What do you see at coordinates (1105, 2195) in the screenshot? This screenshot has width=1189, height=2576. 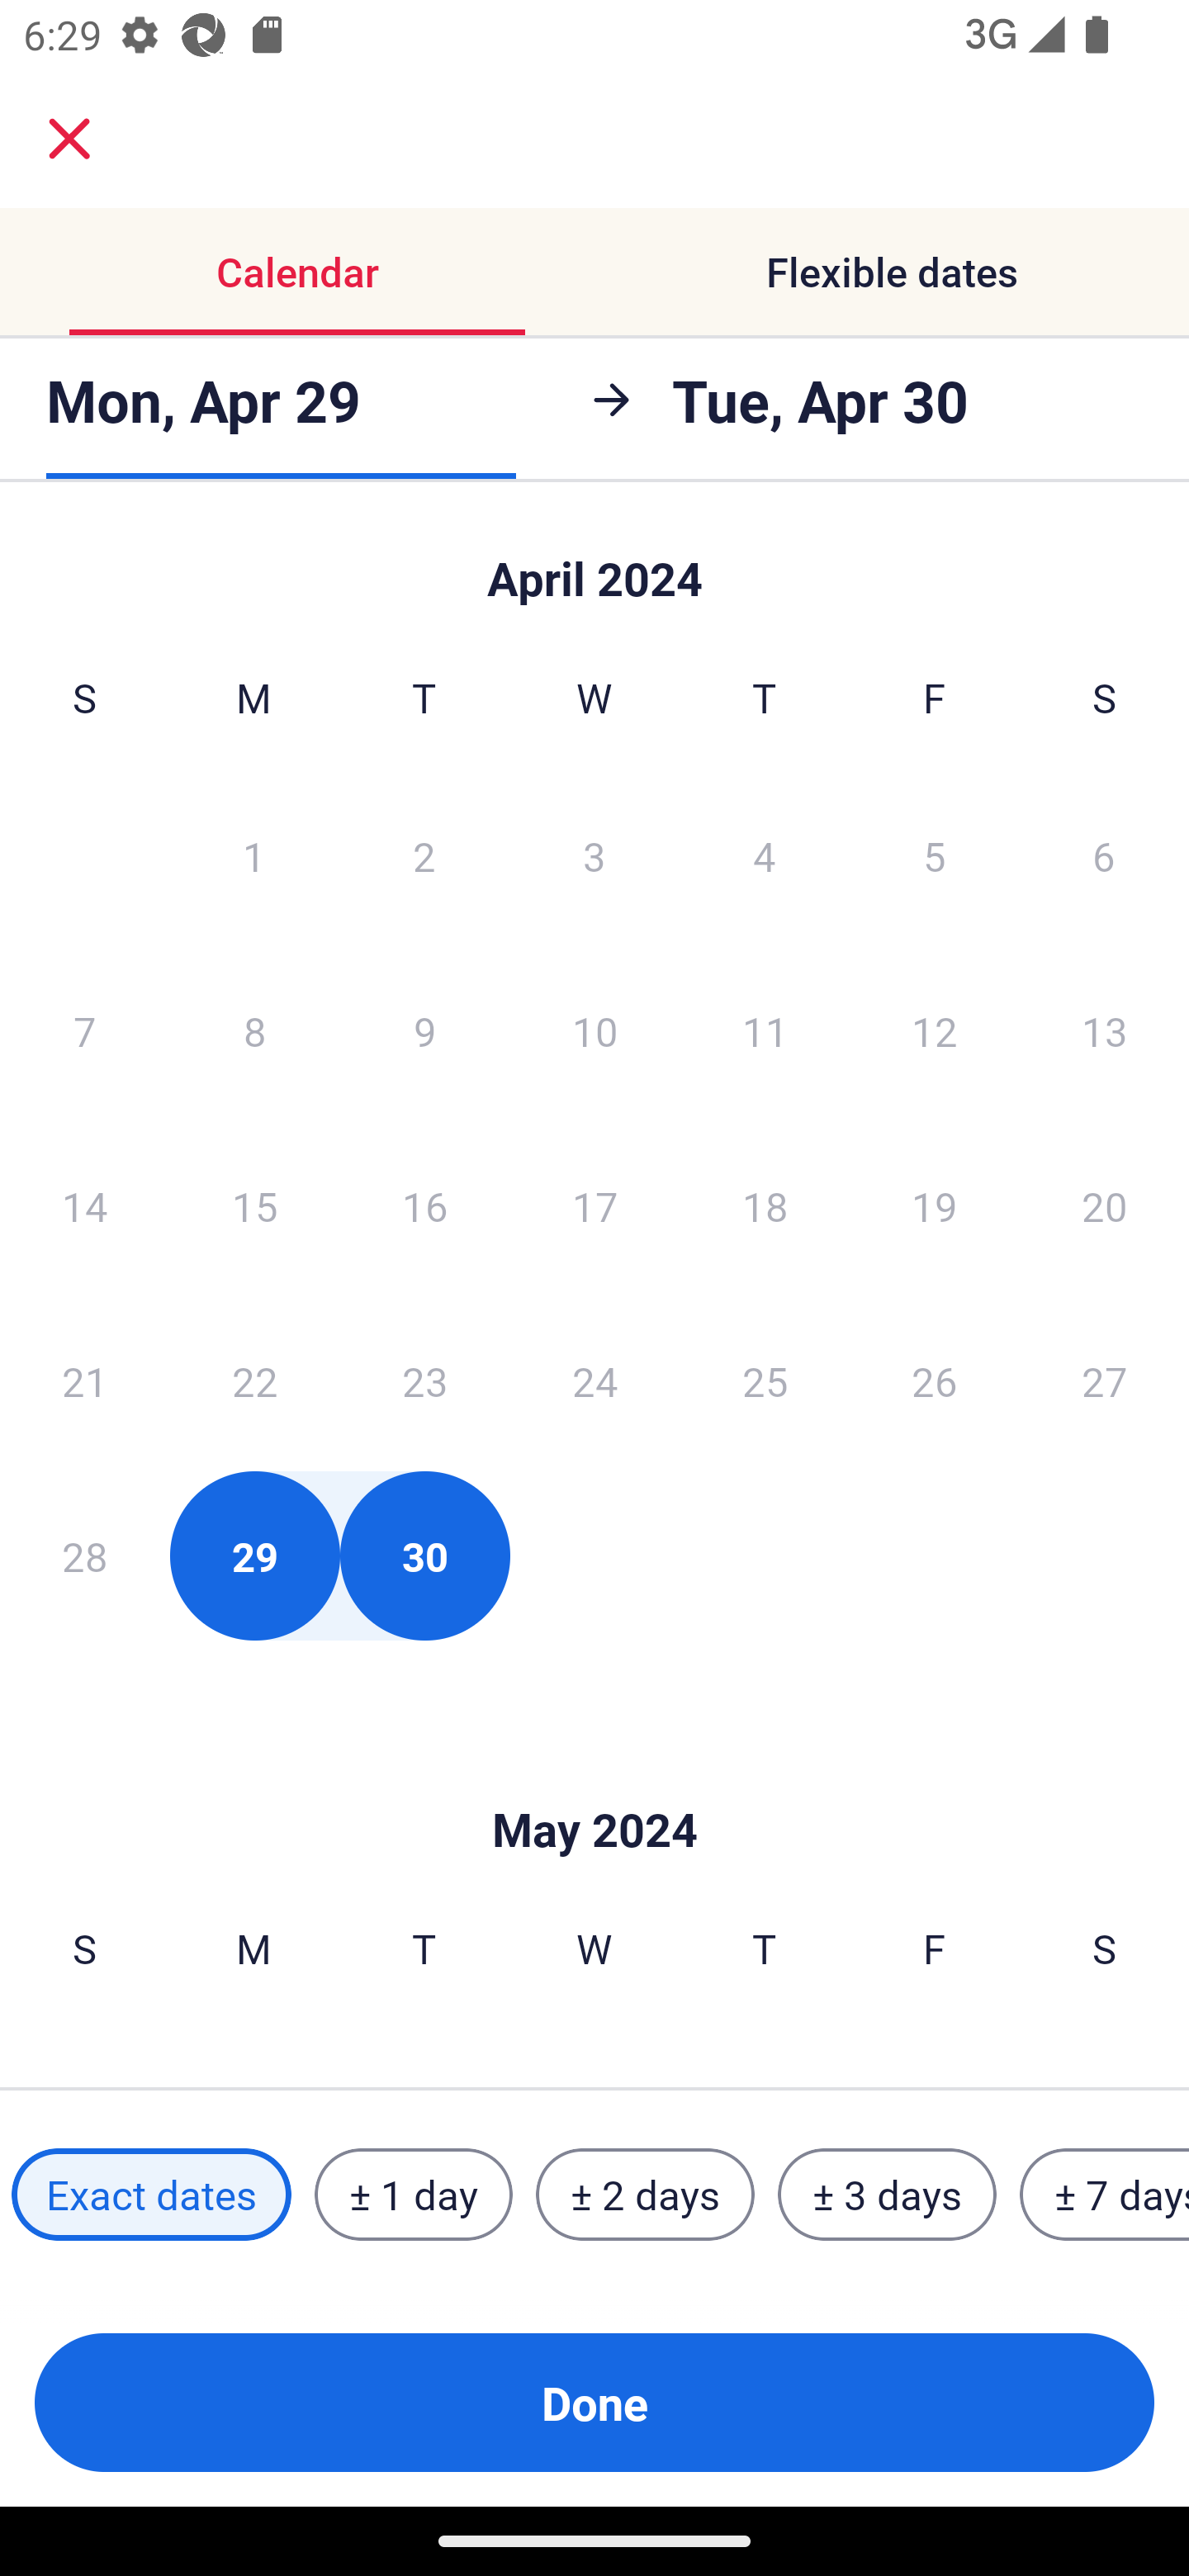 I see `± 7 days` at bounding box center [1105, 2195].